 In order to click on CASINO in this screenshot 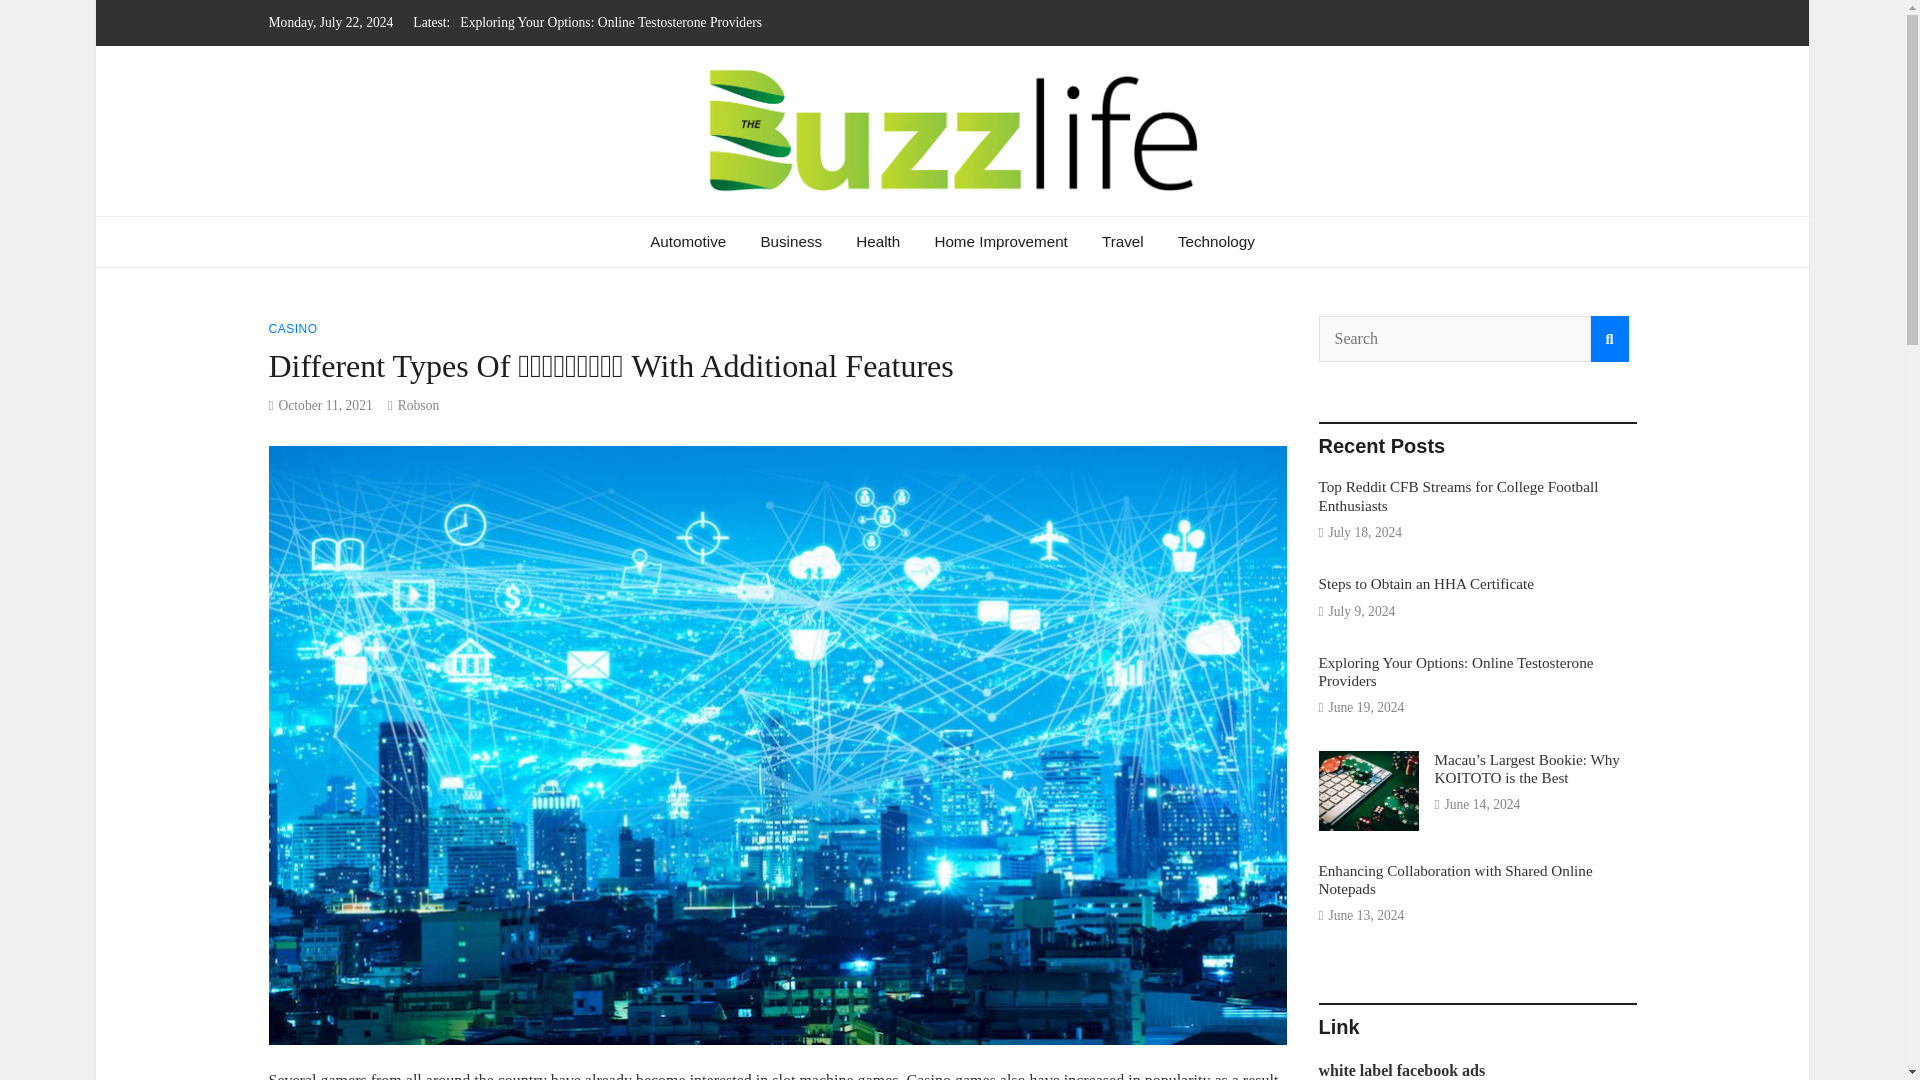, I will do `click(292, 328)`.